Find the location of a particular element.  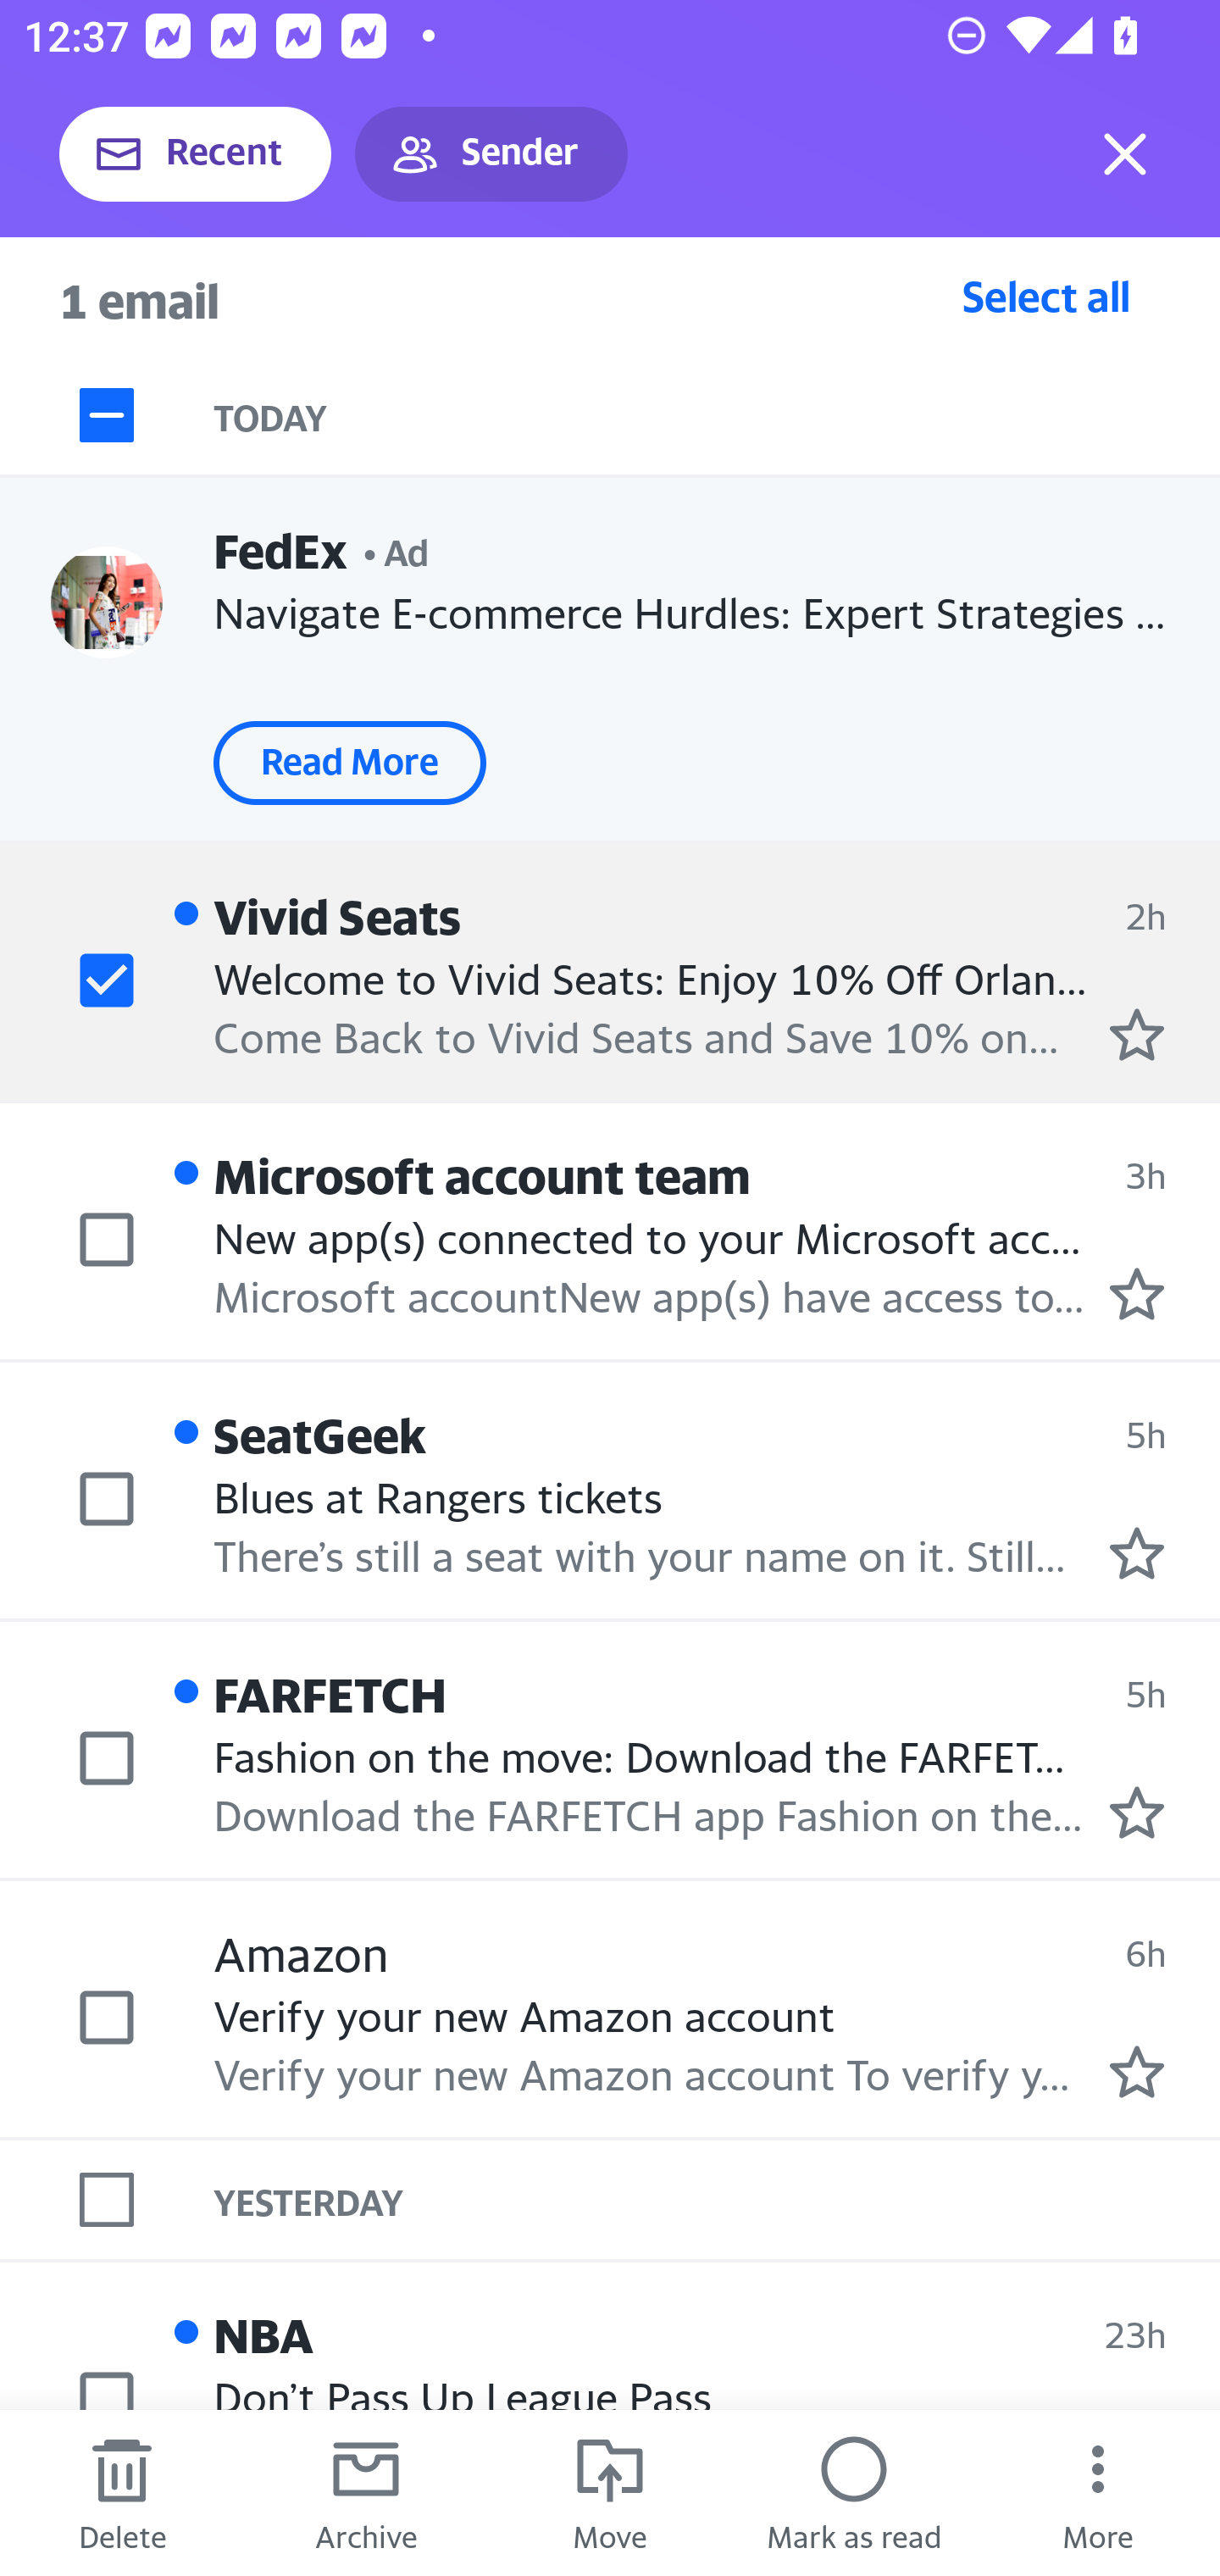

Mark as starred. is located at coordinates (1137, 2072).